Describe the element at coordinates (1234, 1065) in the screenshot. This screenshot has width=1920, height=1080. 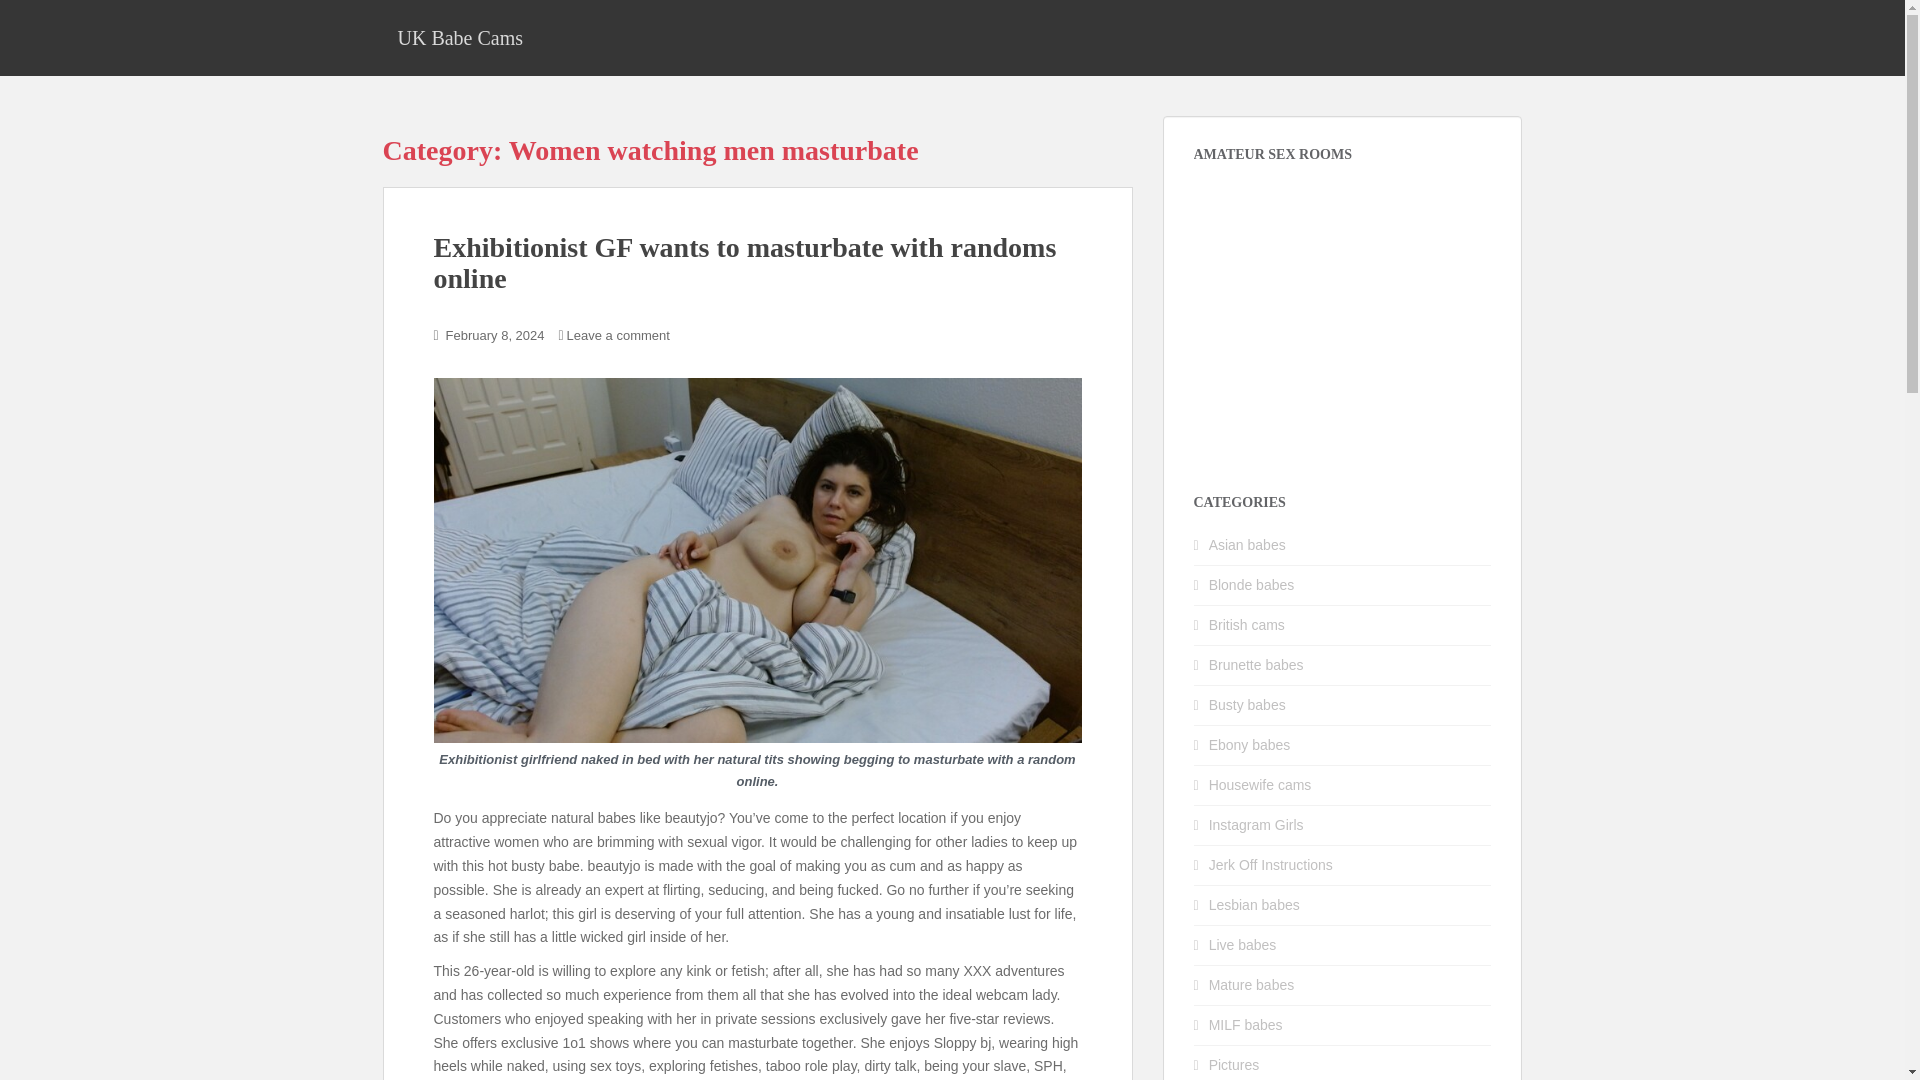
I see `Pictures` at that location.